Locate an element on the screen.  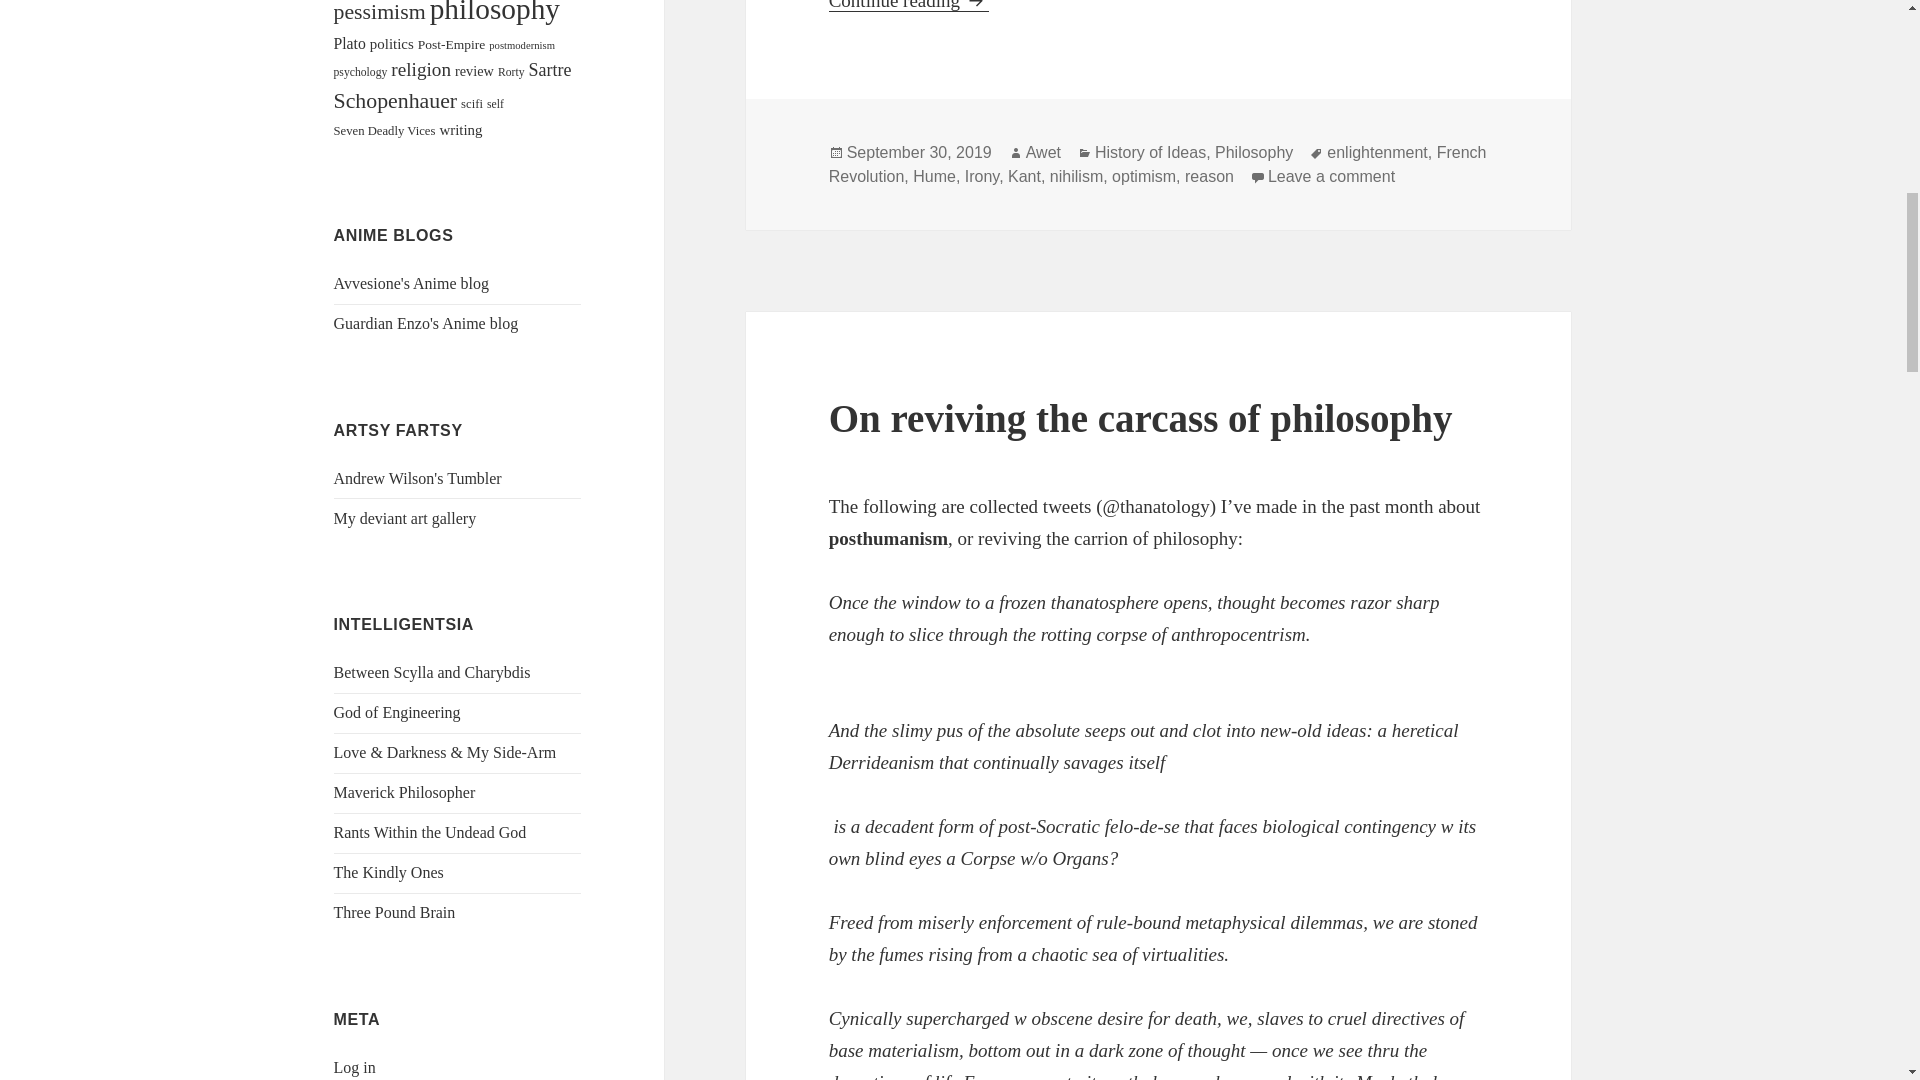
Great anime blogger is located at coordinates (426, 323).